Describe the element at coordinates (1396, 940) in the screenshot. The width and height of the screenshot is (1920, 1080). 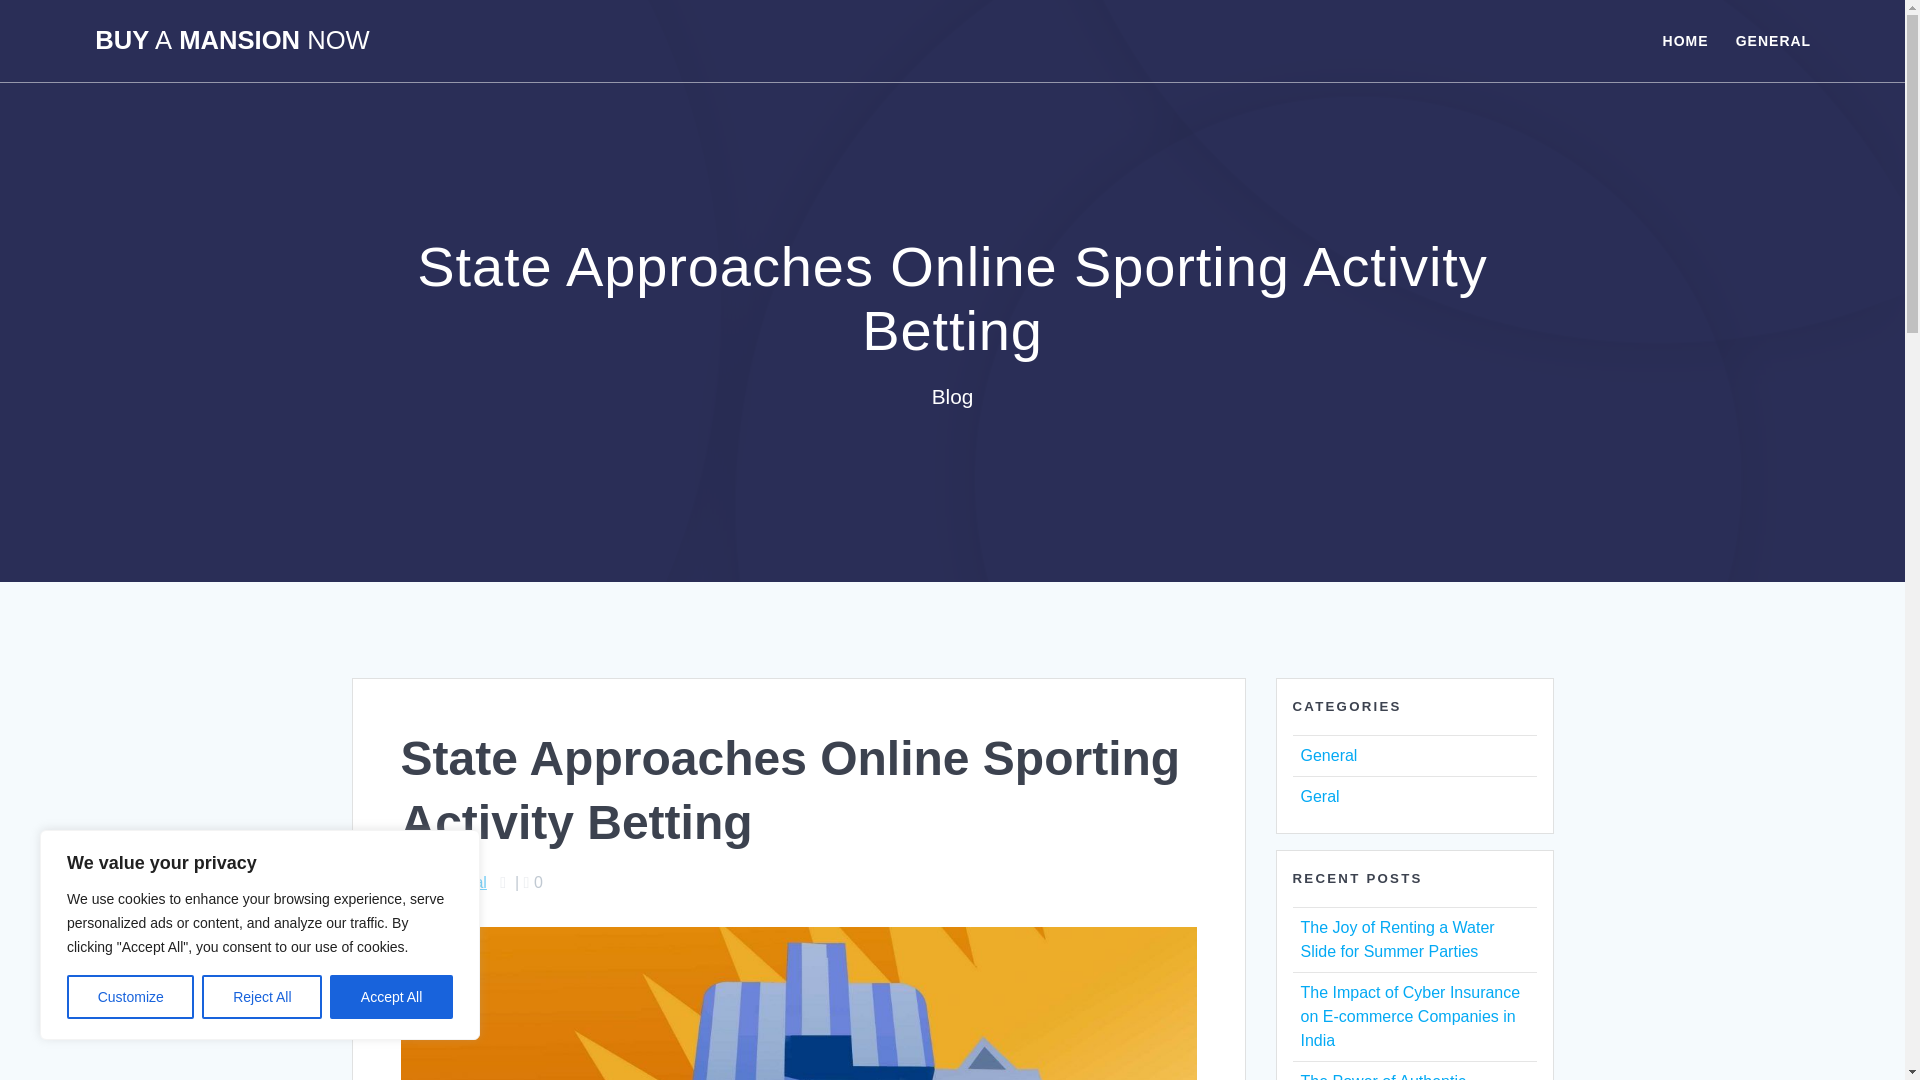
I see `The Joy of Renting a Water Slide for Summer Parties` at that location.